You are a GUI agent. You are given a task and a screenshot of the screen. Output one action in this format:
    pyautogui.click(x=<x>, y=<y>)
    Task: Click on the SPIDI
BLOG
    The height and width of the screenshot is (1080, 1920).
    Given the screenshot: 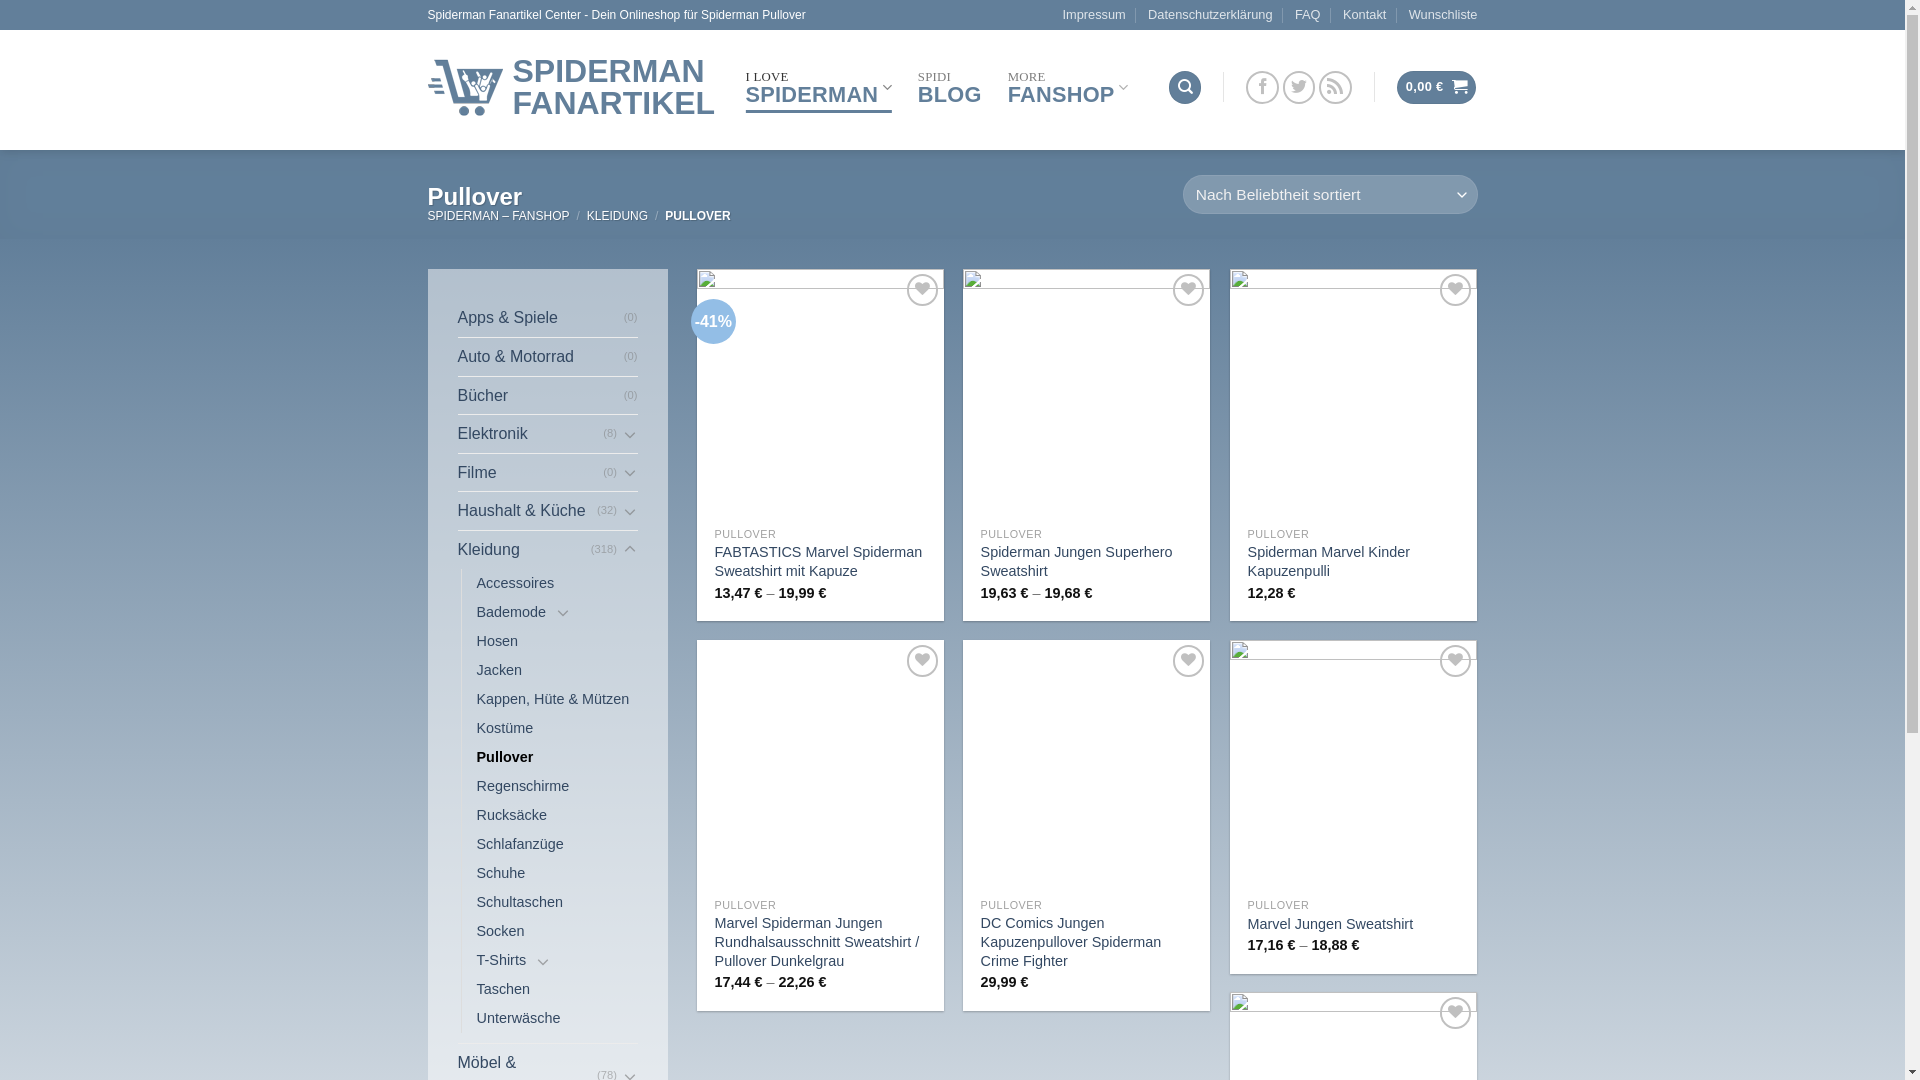 What is the action you would take?
    pyautogui.click(x=950, y=87)
    